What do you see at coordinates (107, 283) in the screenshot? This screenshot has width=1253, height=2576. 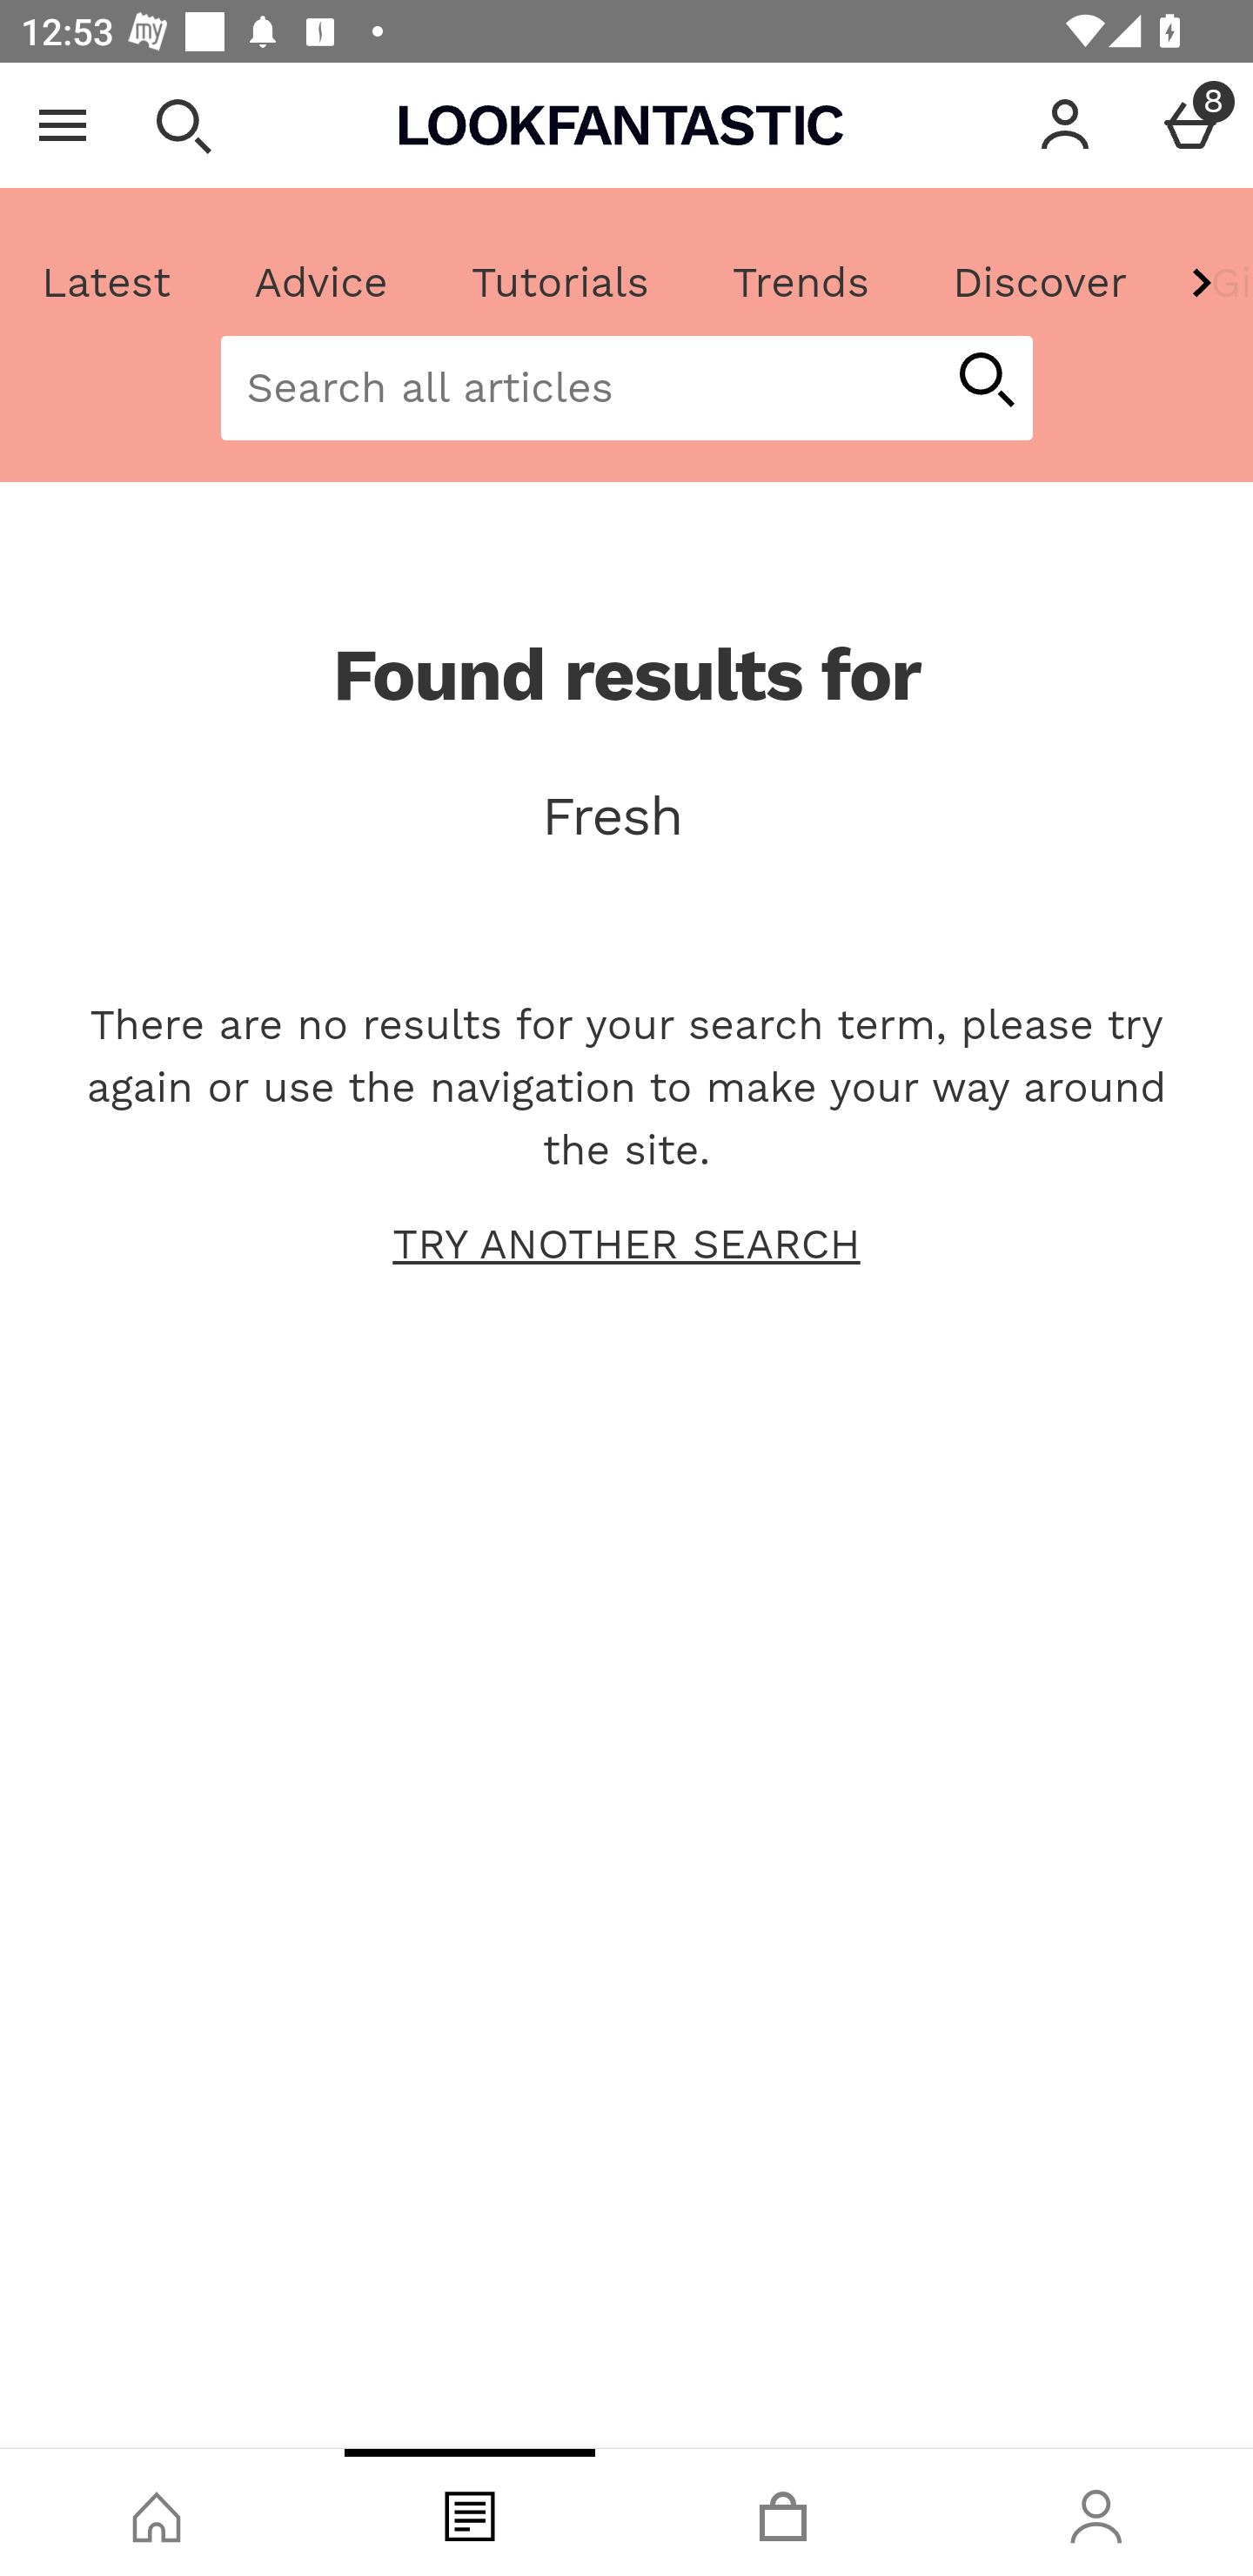 I see `Latest` at bounding box center [107, 283].